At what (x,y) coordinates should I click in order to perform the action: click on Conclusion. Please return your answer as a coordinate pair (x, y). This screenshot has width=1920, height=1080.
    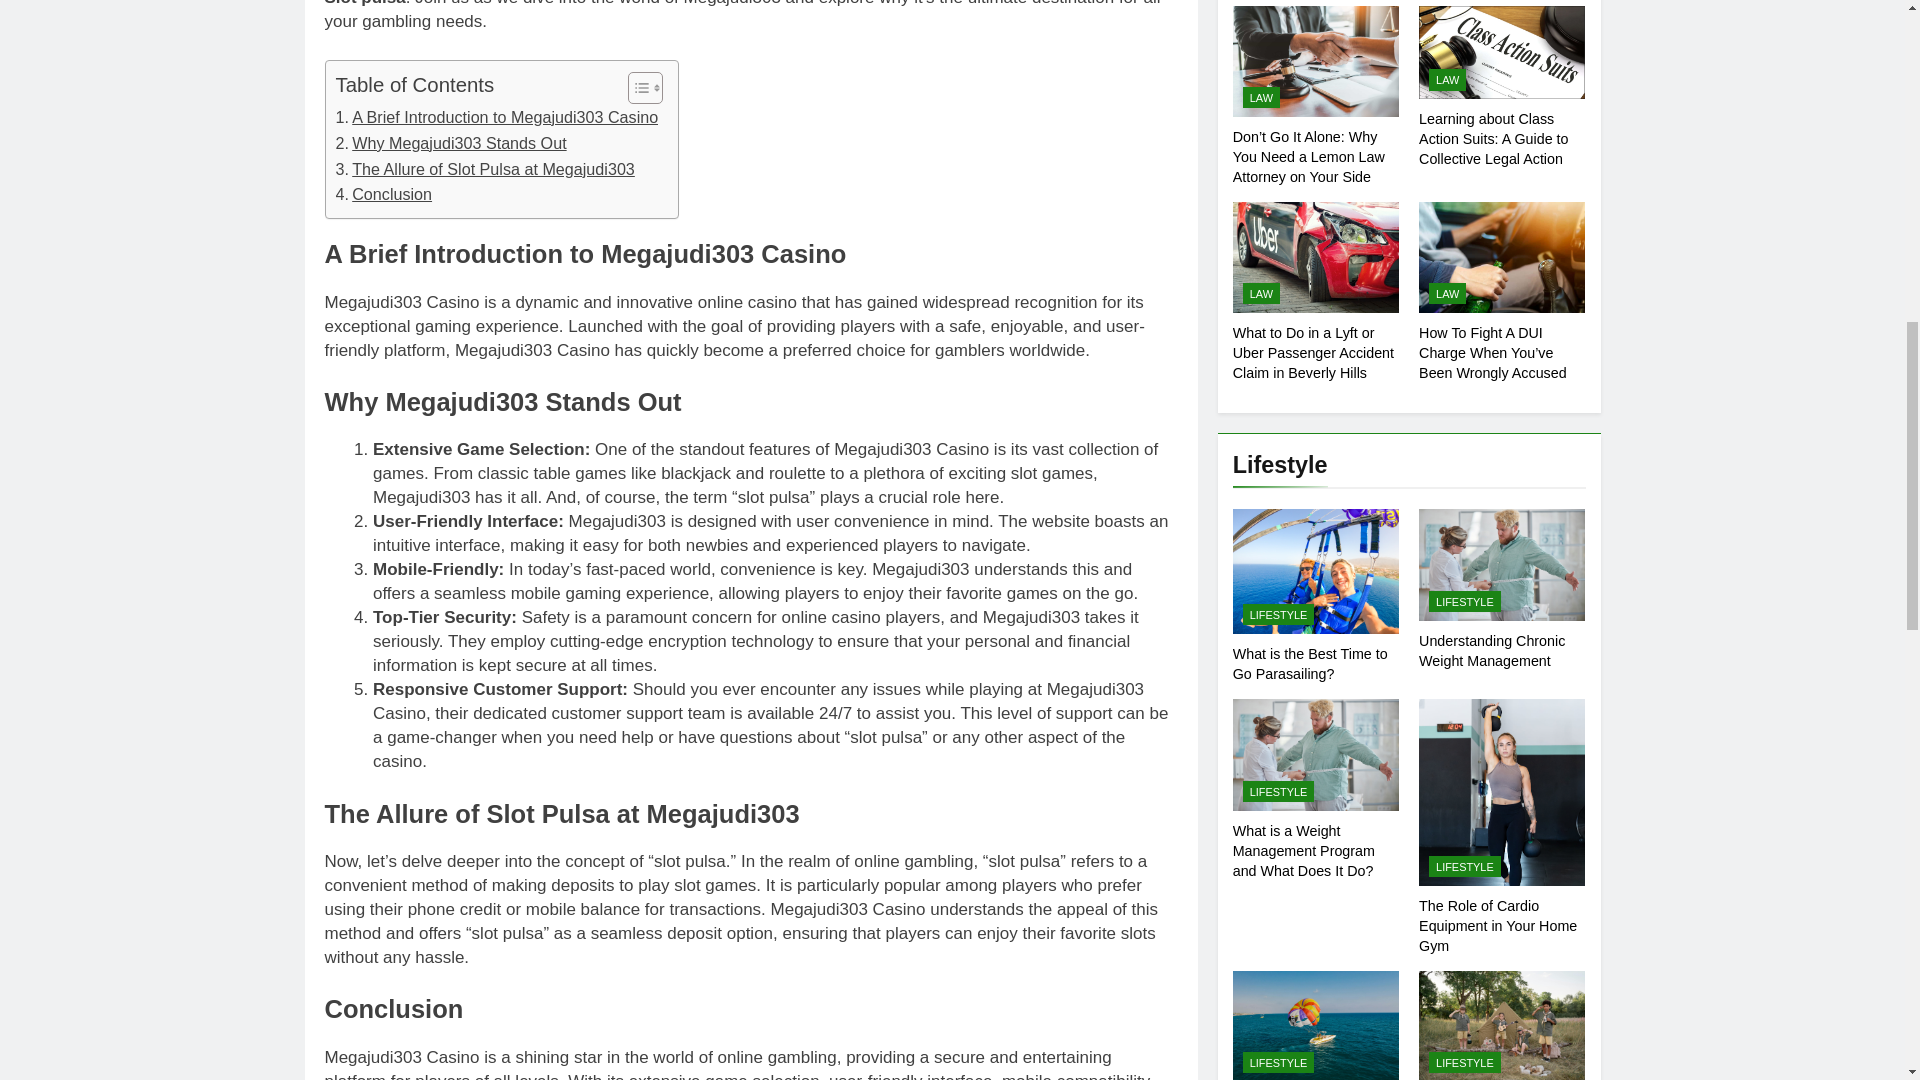
    Looking at the image, I should click on (384, 195).